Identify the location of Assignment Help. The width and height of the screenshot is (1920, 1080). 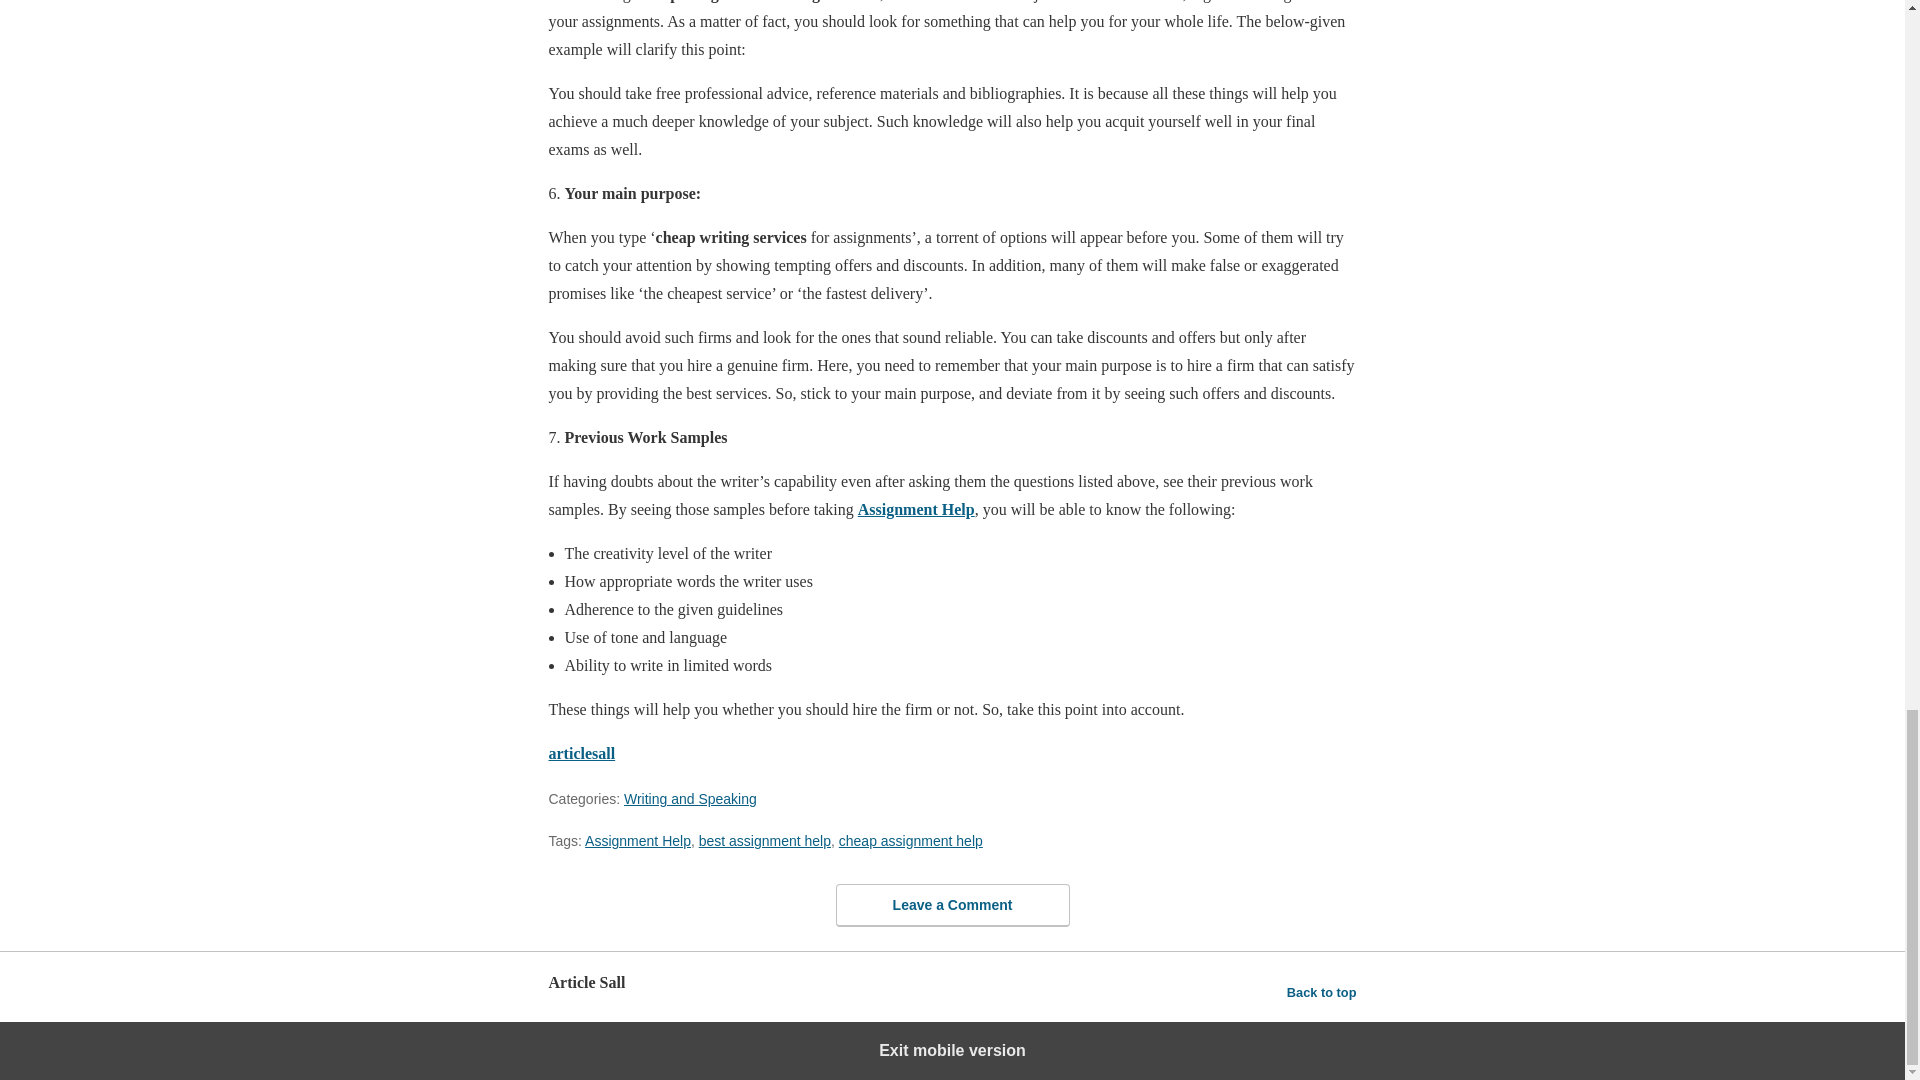
(638, 840).